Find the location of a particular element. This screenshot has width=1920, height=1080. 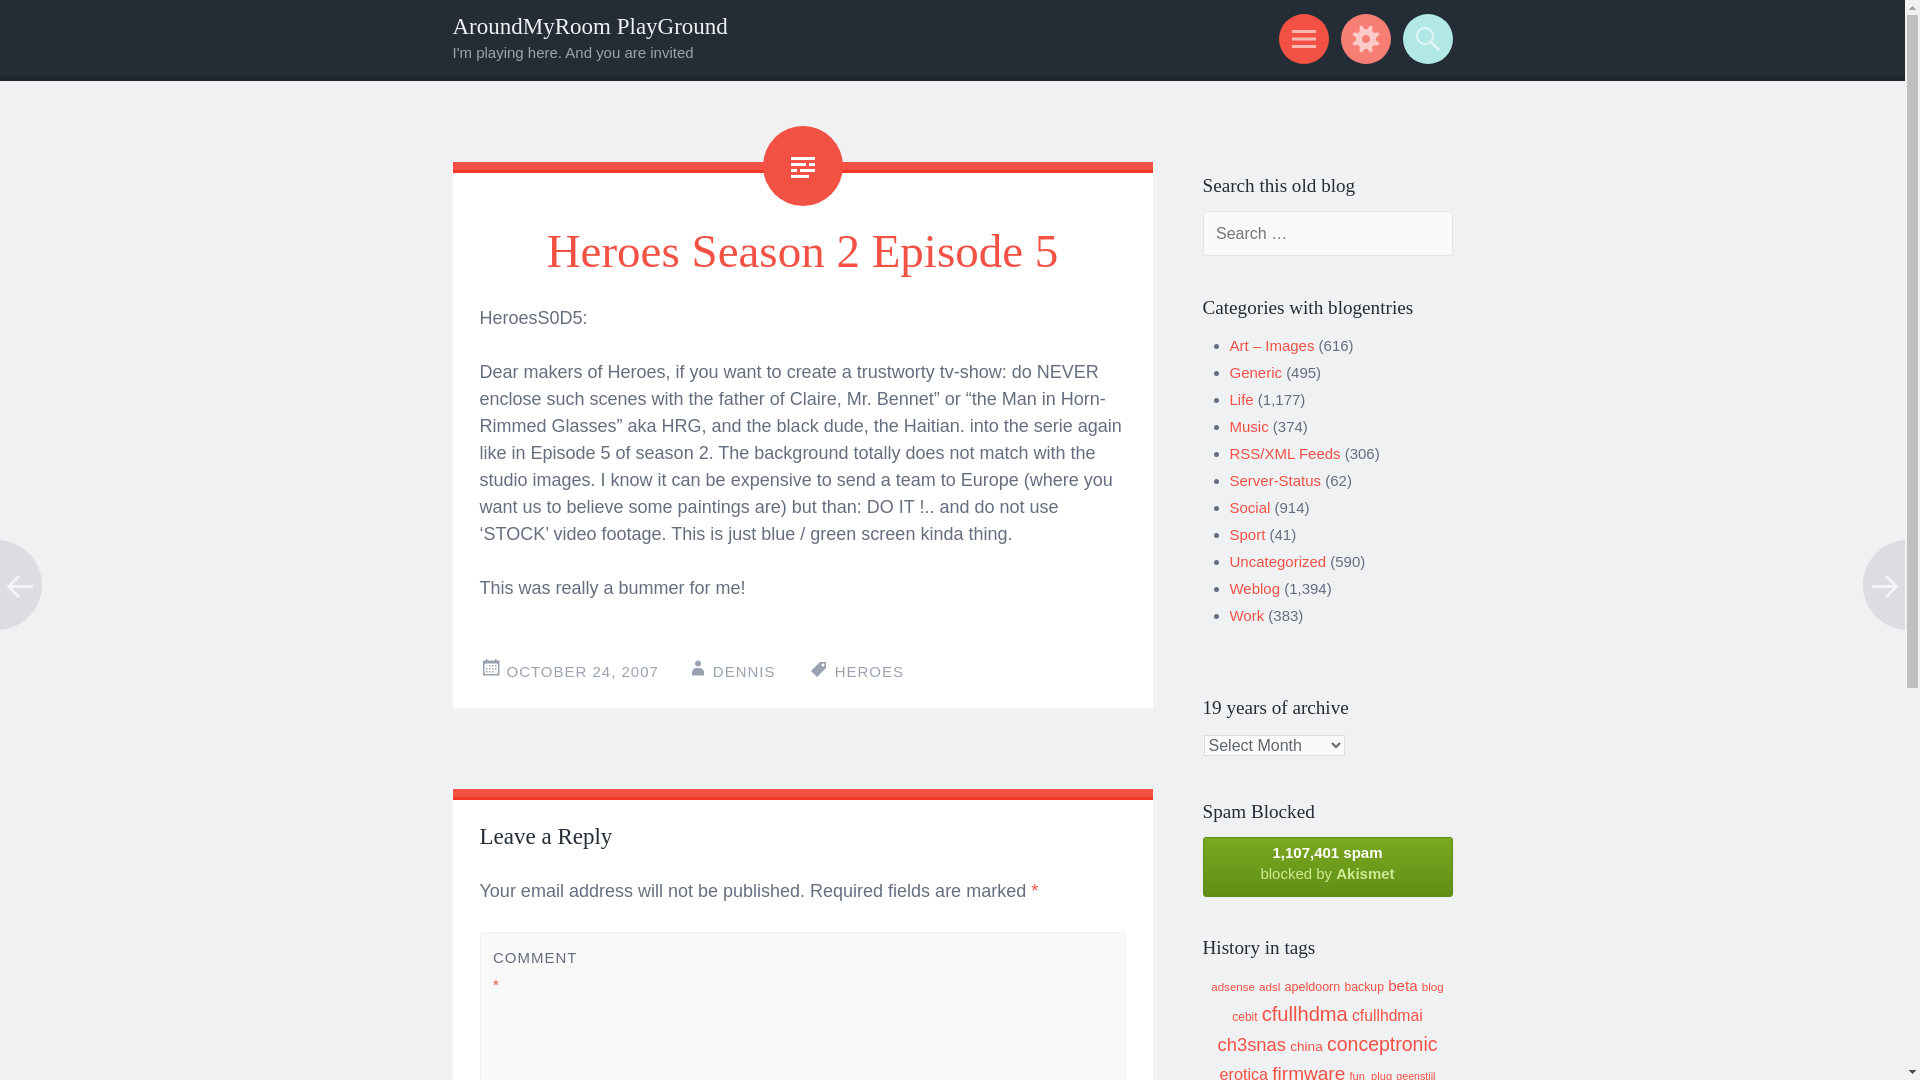

adsl is located at coordinates (1270, 986).